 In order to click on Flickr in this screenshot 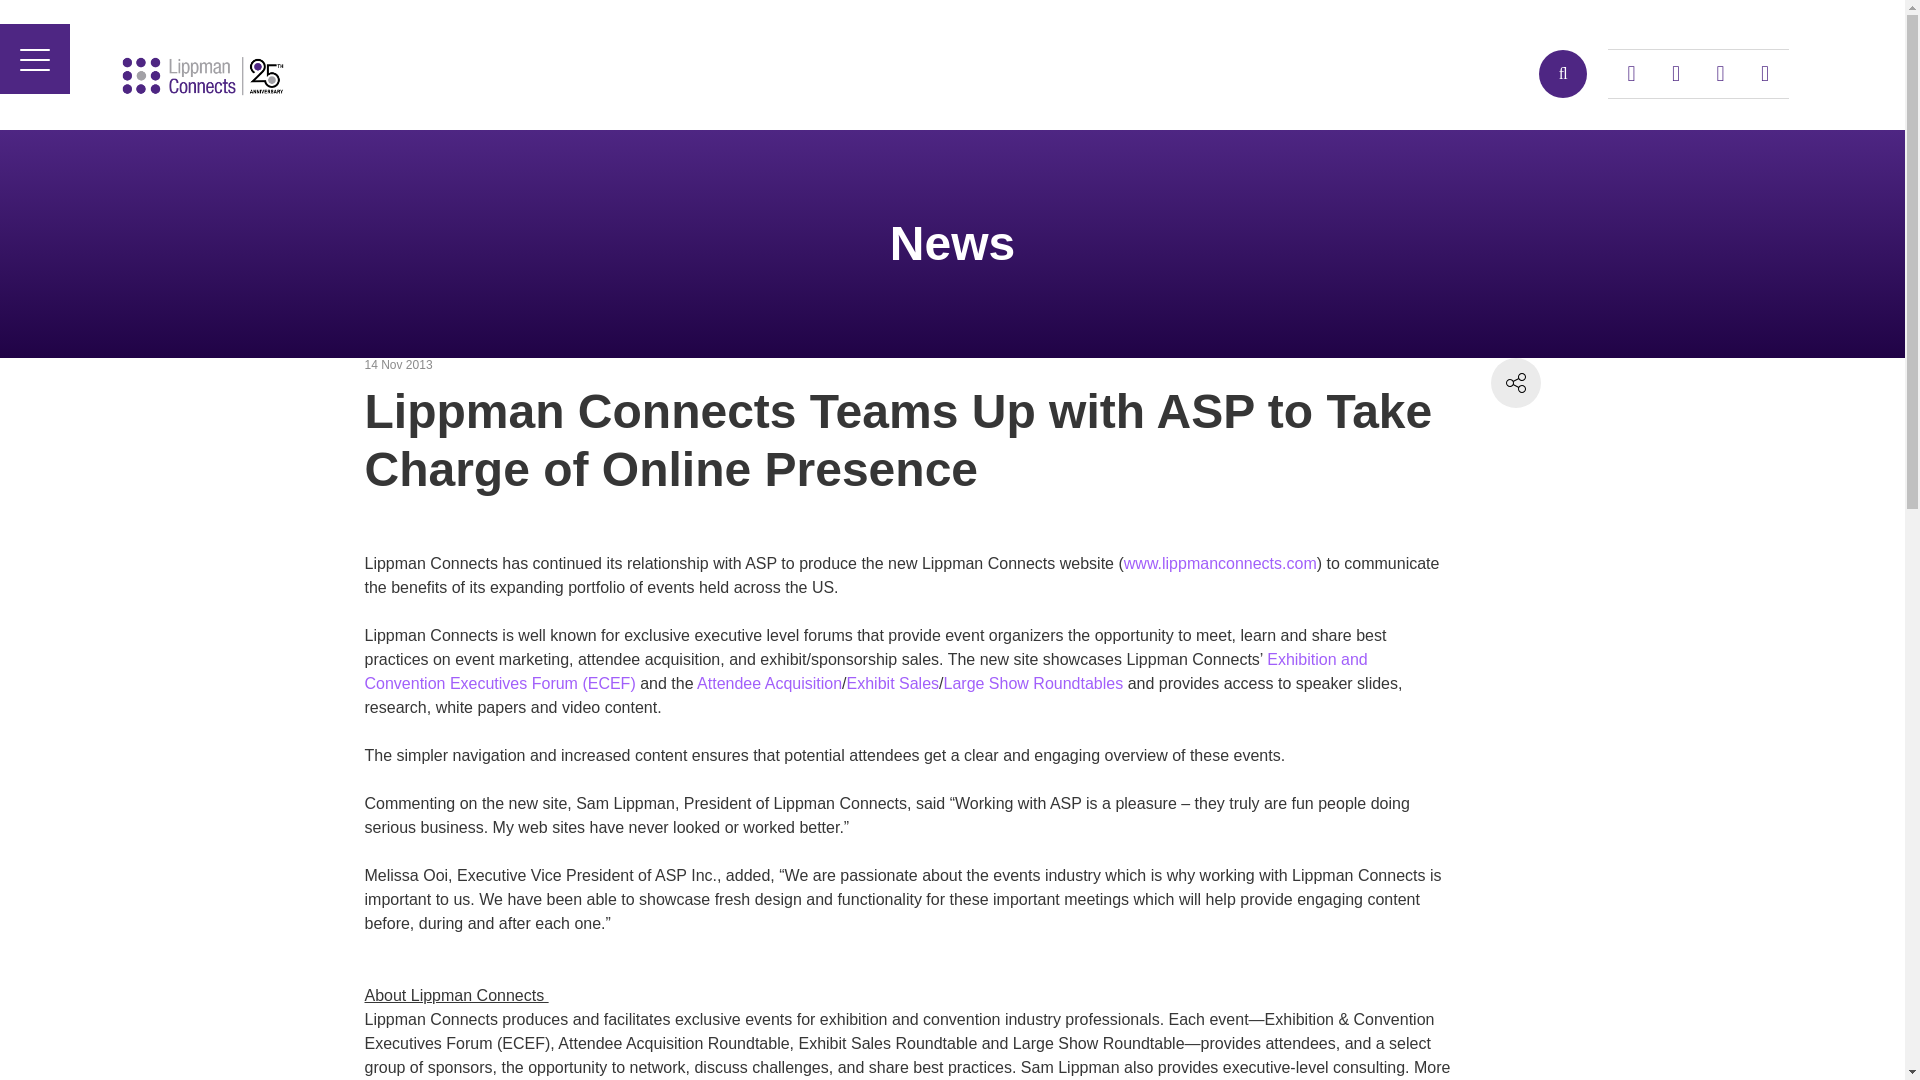, I will do `click(1721, 74)`.